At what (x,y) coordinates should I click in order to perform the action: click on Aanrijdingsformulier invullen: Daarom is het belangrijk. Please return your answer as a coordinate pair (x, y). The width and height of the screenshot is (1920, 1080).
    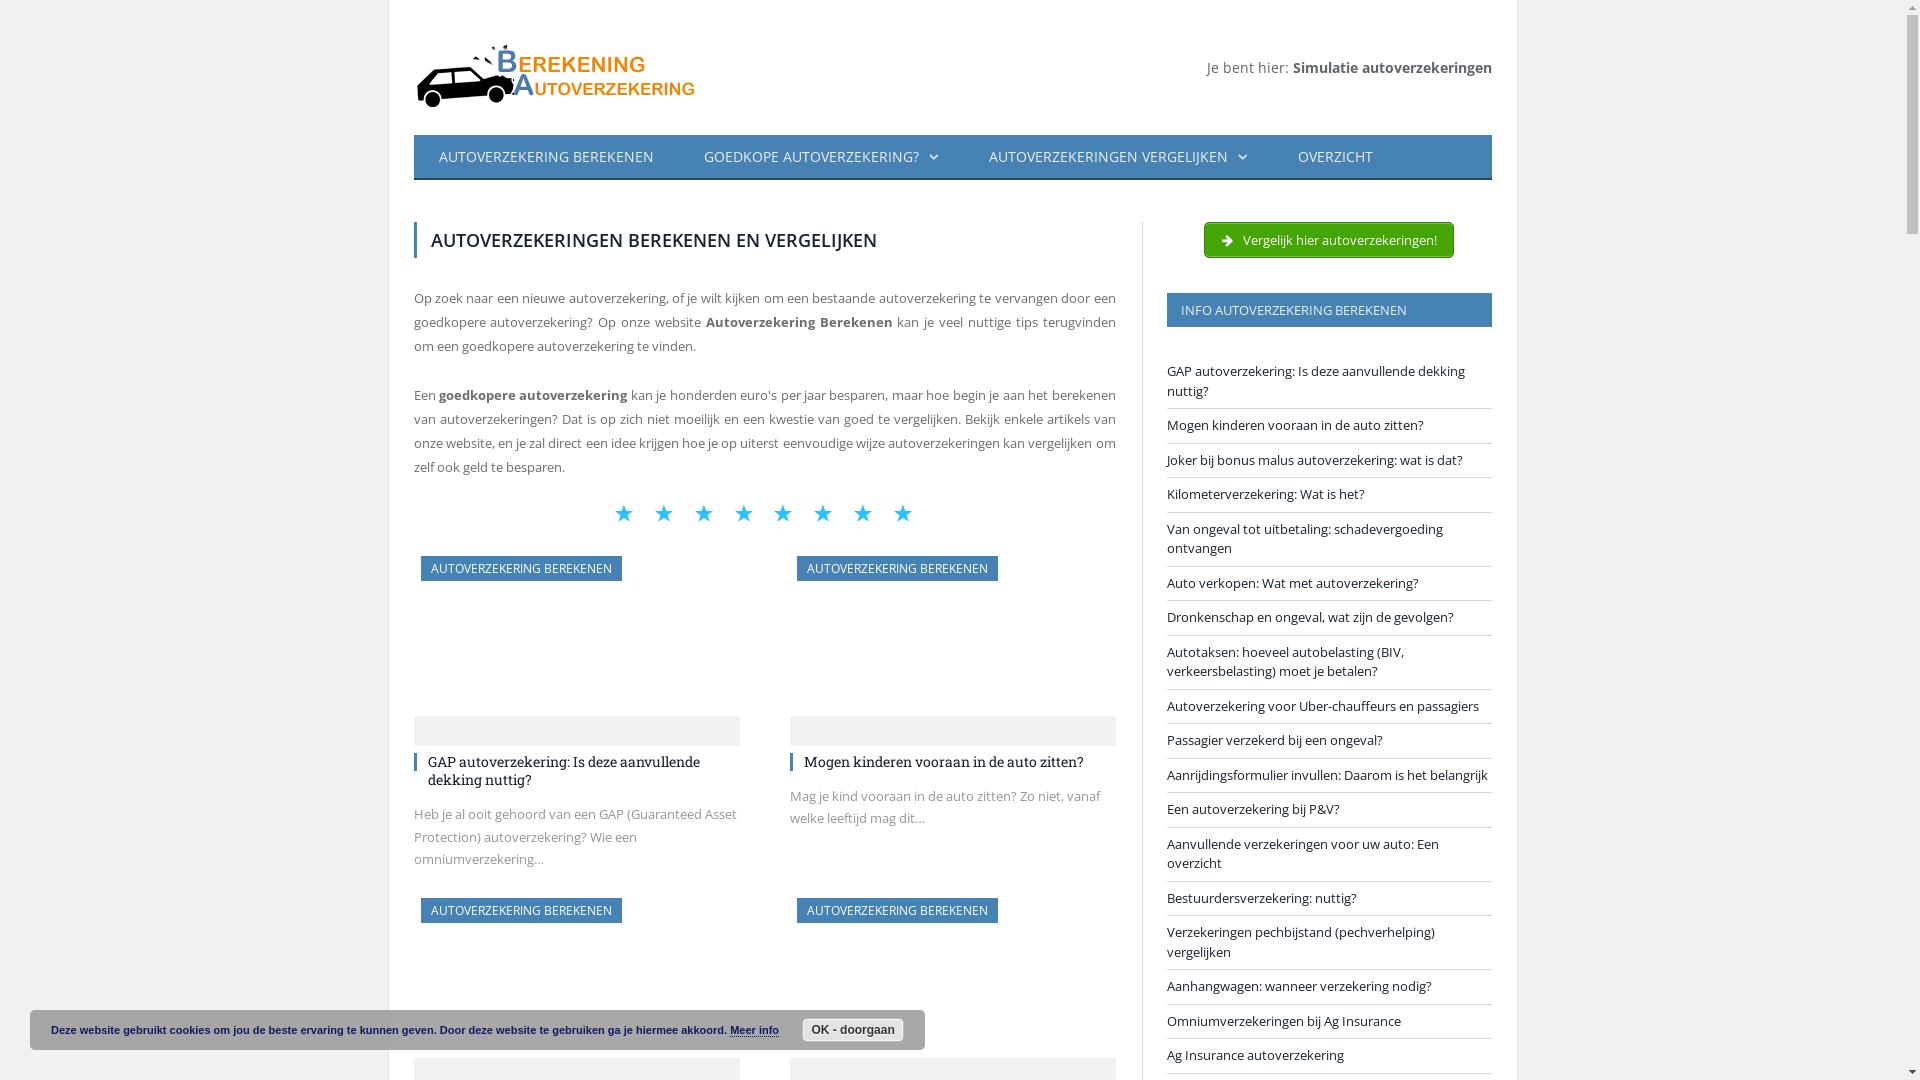
    Looking at the image, I should click on (1326, 775).